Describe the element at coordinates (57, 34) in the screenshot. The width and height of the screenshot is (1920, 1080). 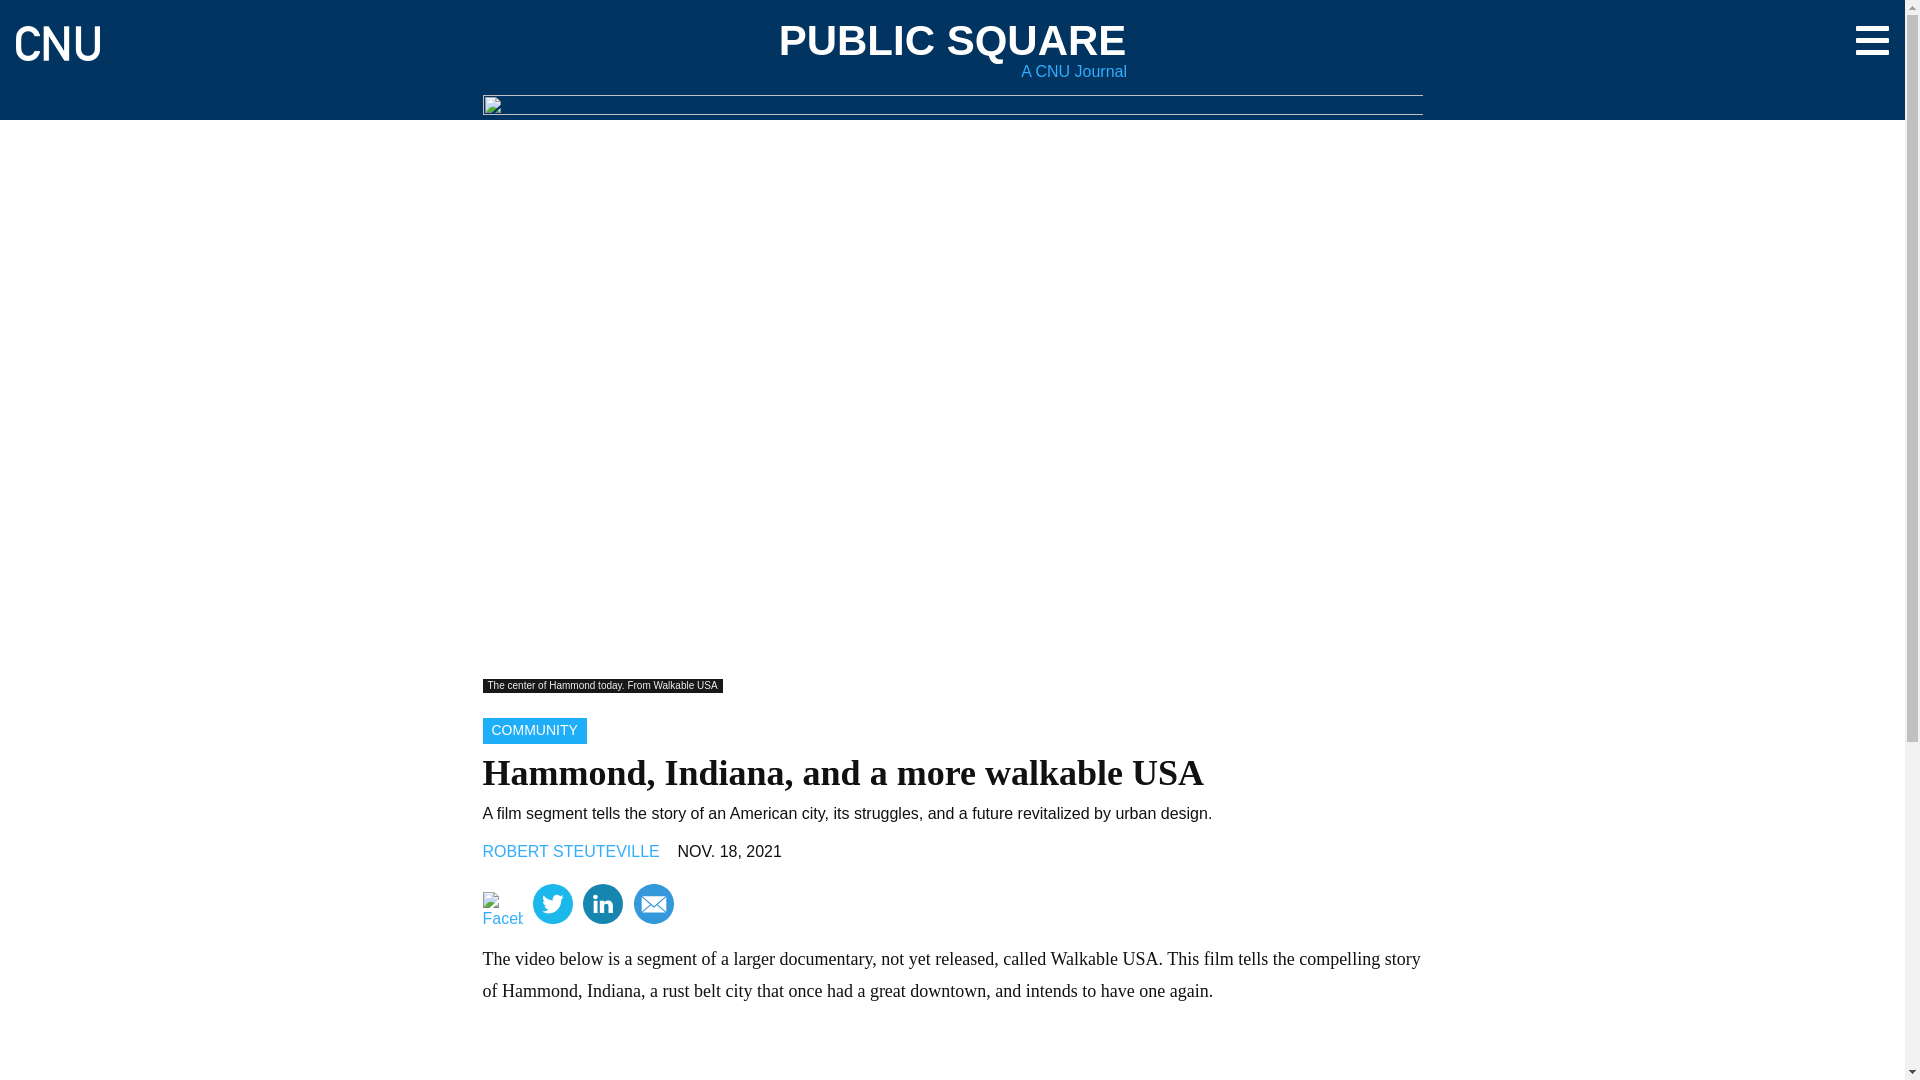
I see `Home` at that location.